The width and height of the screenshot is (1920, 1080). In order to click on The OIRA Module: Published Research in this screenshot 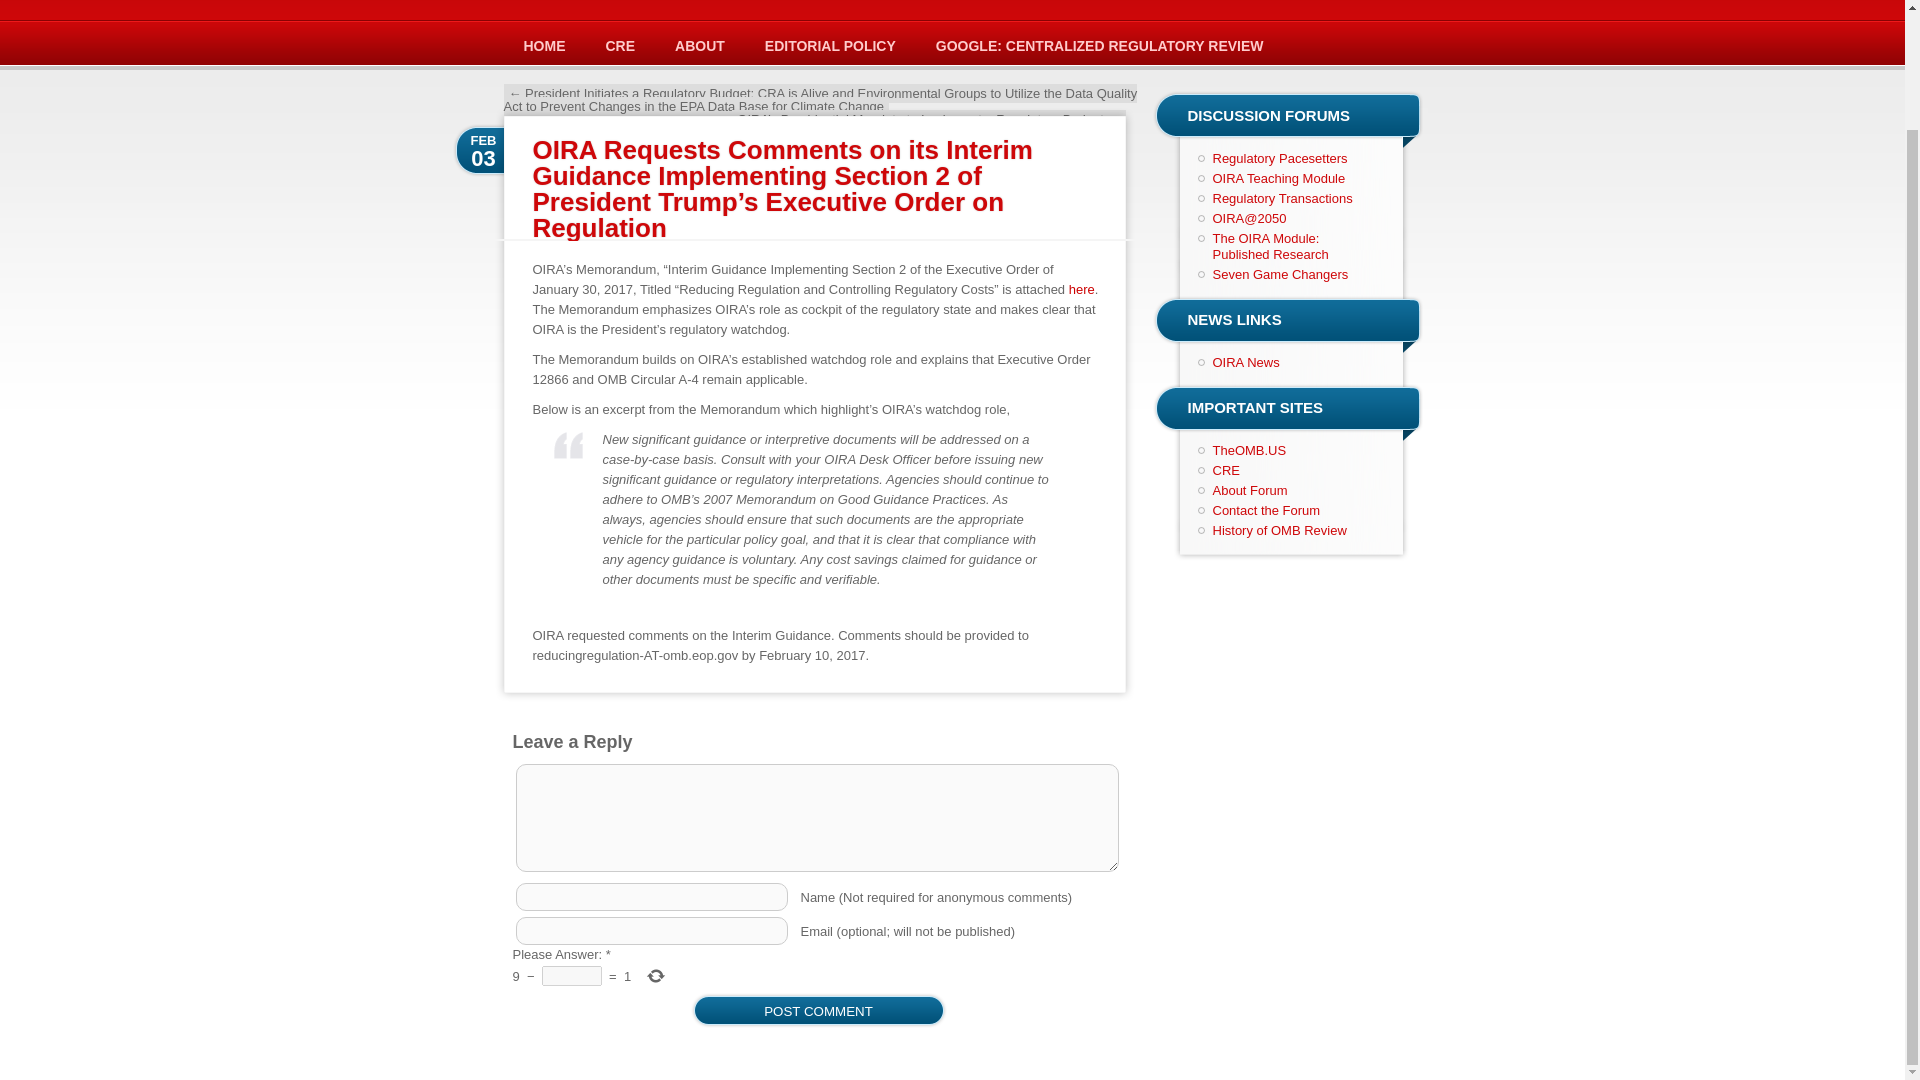, I will do `click(1270, 246)`.